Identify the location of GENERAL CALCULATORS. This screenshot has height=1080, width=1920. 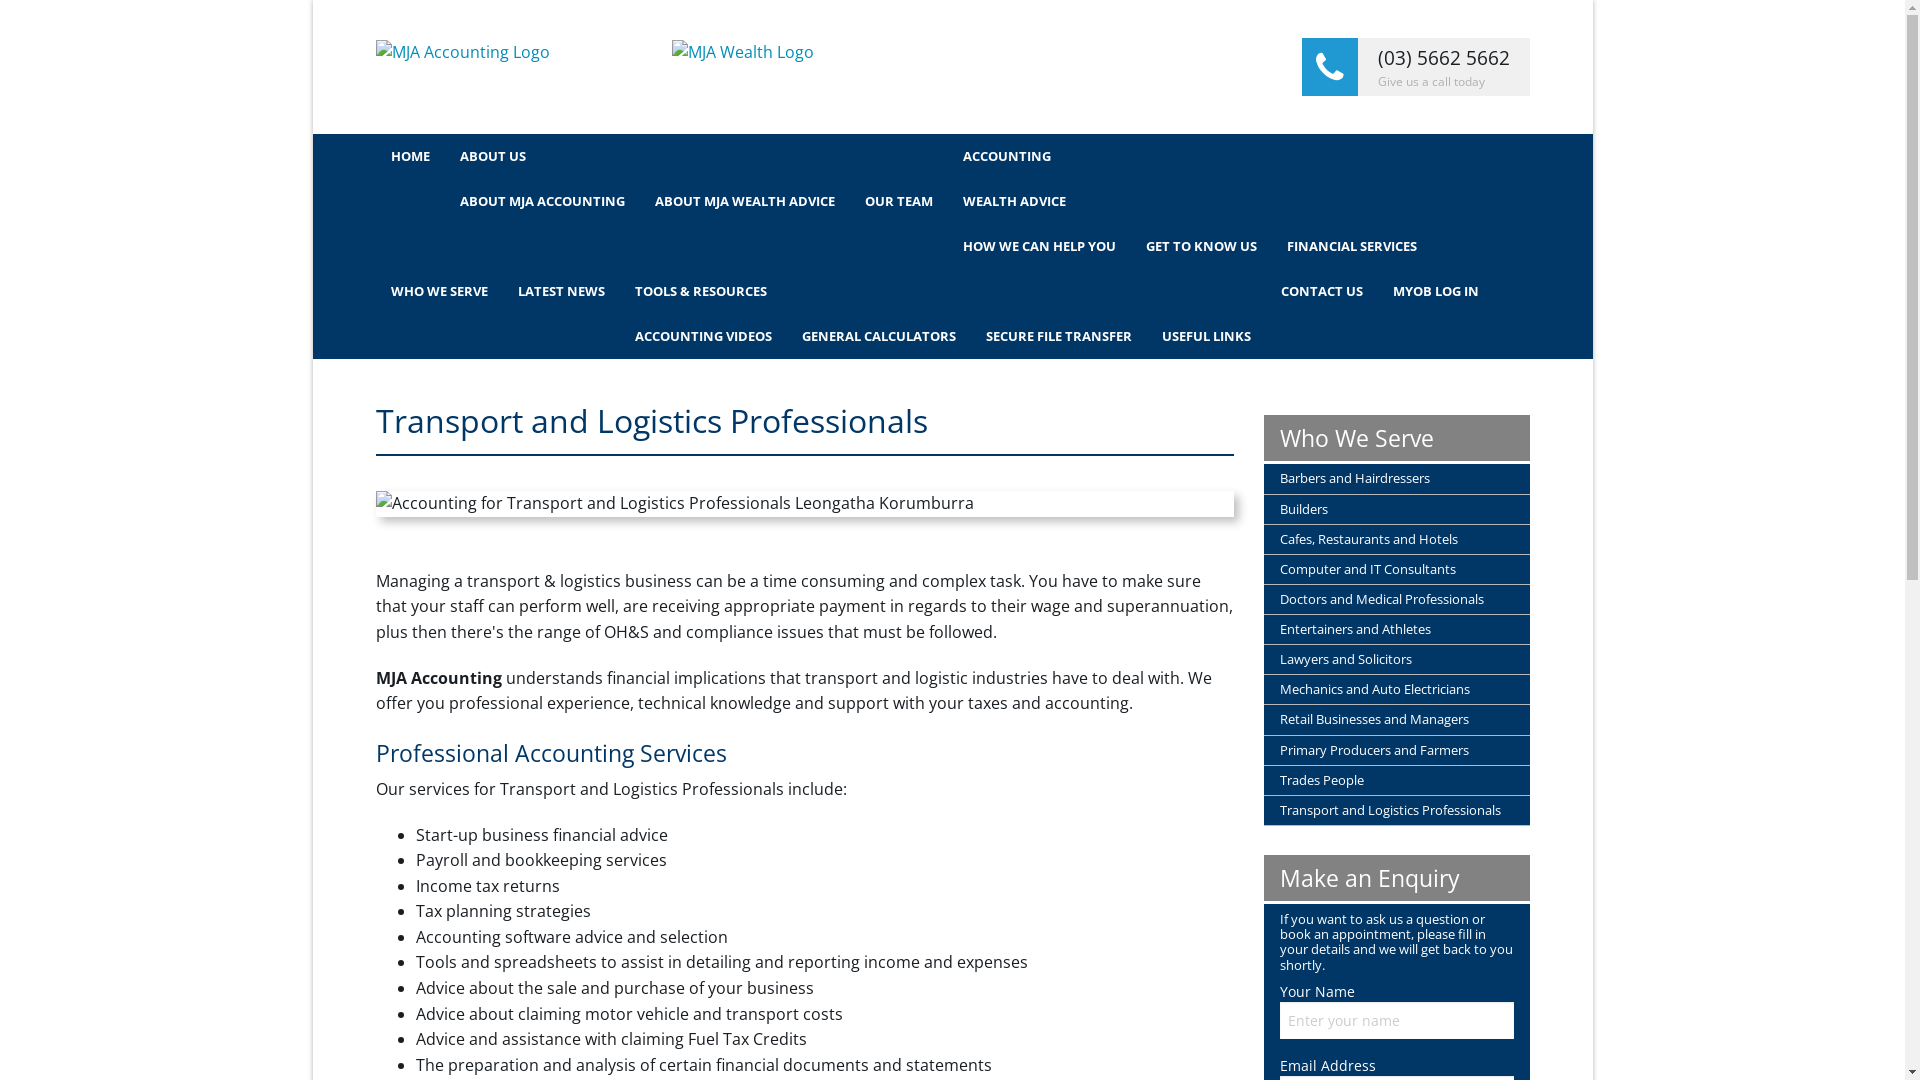
(878, 336).